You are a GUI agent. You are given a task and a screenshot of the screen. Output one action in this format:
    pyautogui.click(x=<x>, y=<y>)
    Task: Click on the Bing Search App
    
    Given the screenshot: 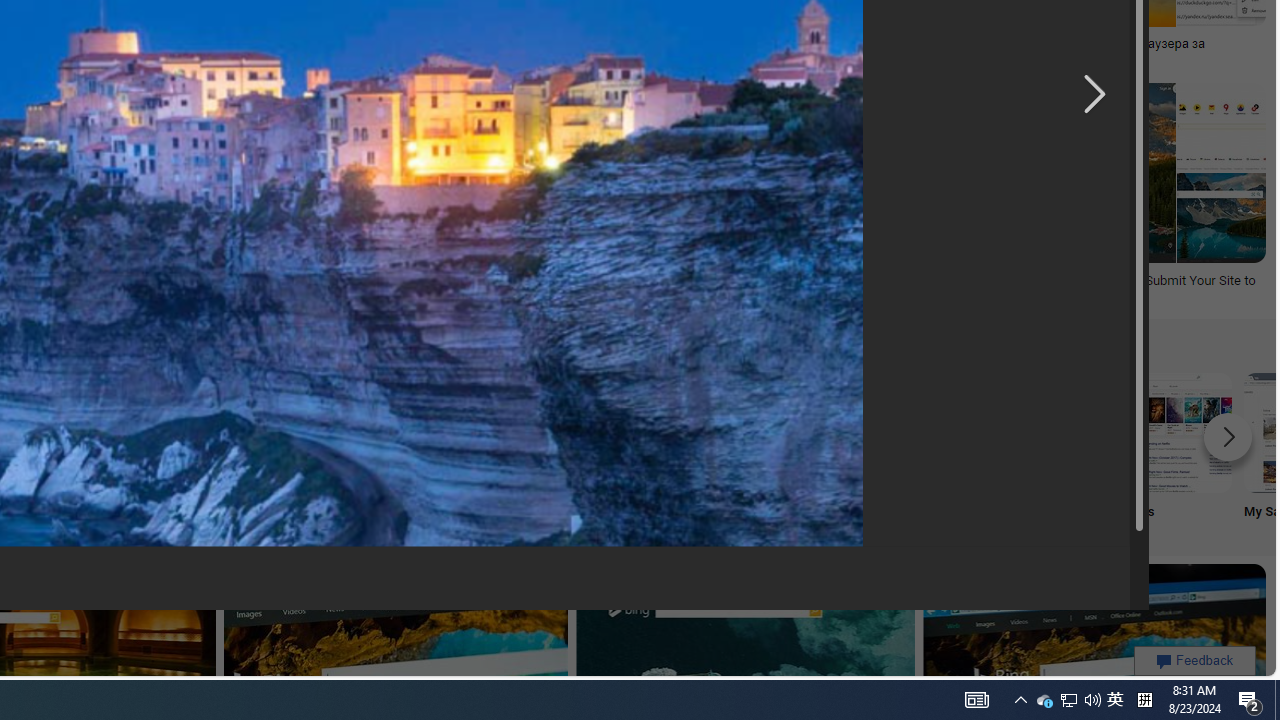 What is the action you would take?
    pyautogui.click(x=512, y=432)
    